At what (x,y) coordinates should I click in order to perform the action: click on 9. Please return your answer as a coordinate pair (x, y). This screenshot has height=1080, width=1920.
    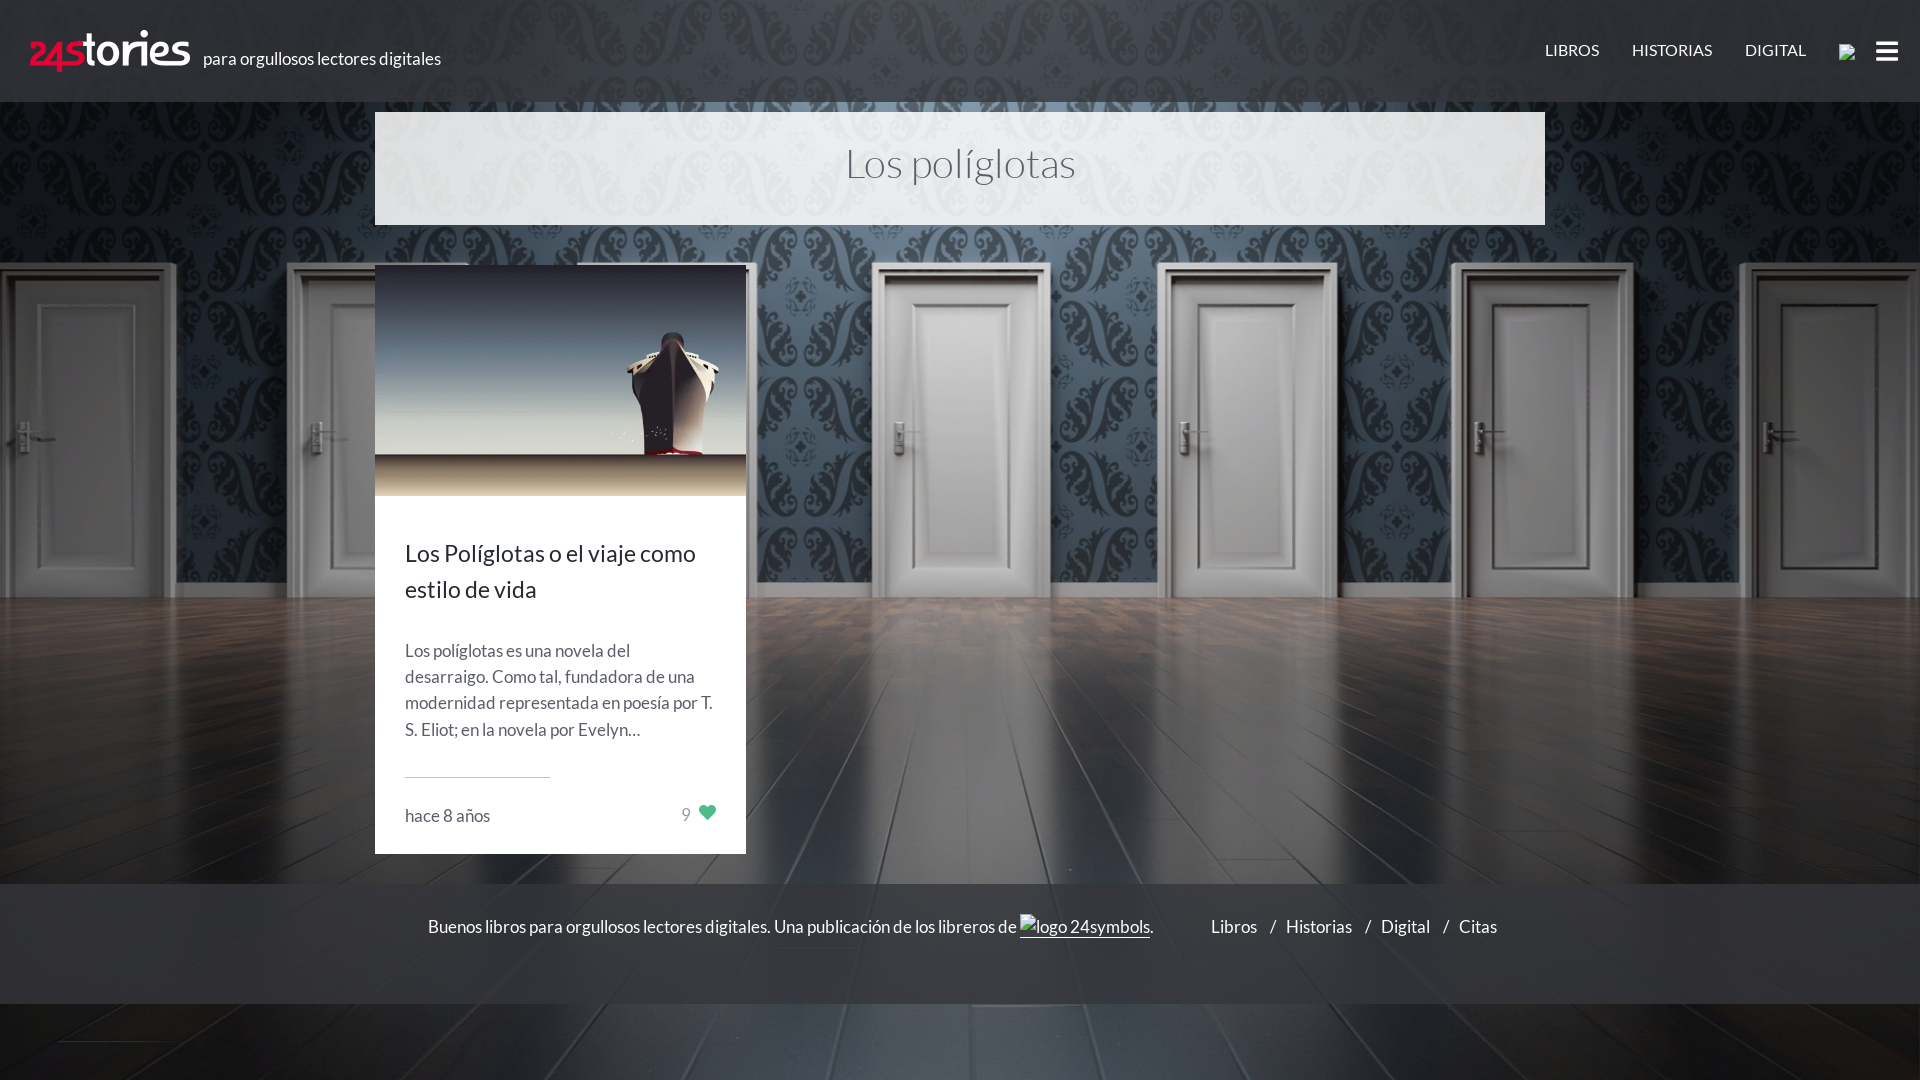
    Looking at the image, I should click on (698, 814).